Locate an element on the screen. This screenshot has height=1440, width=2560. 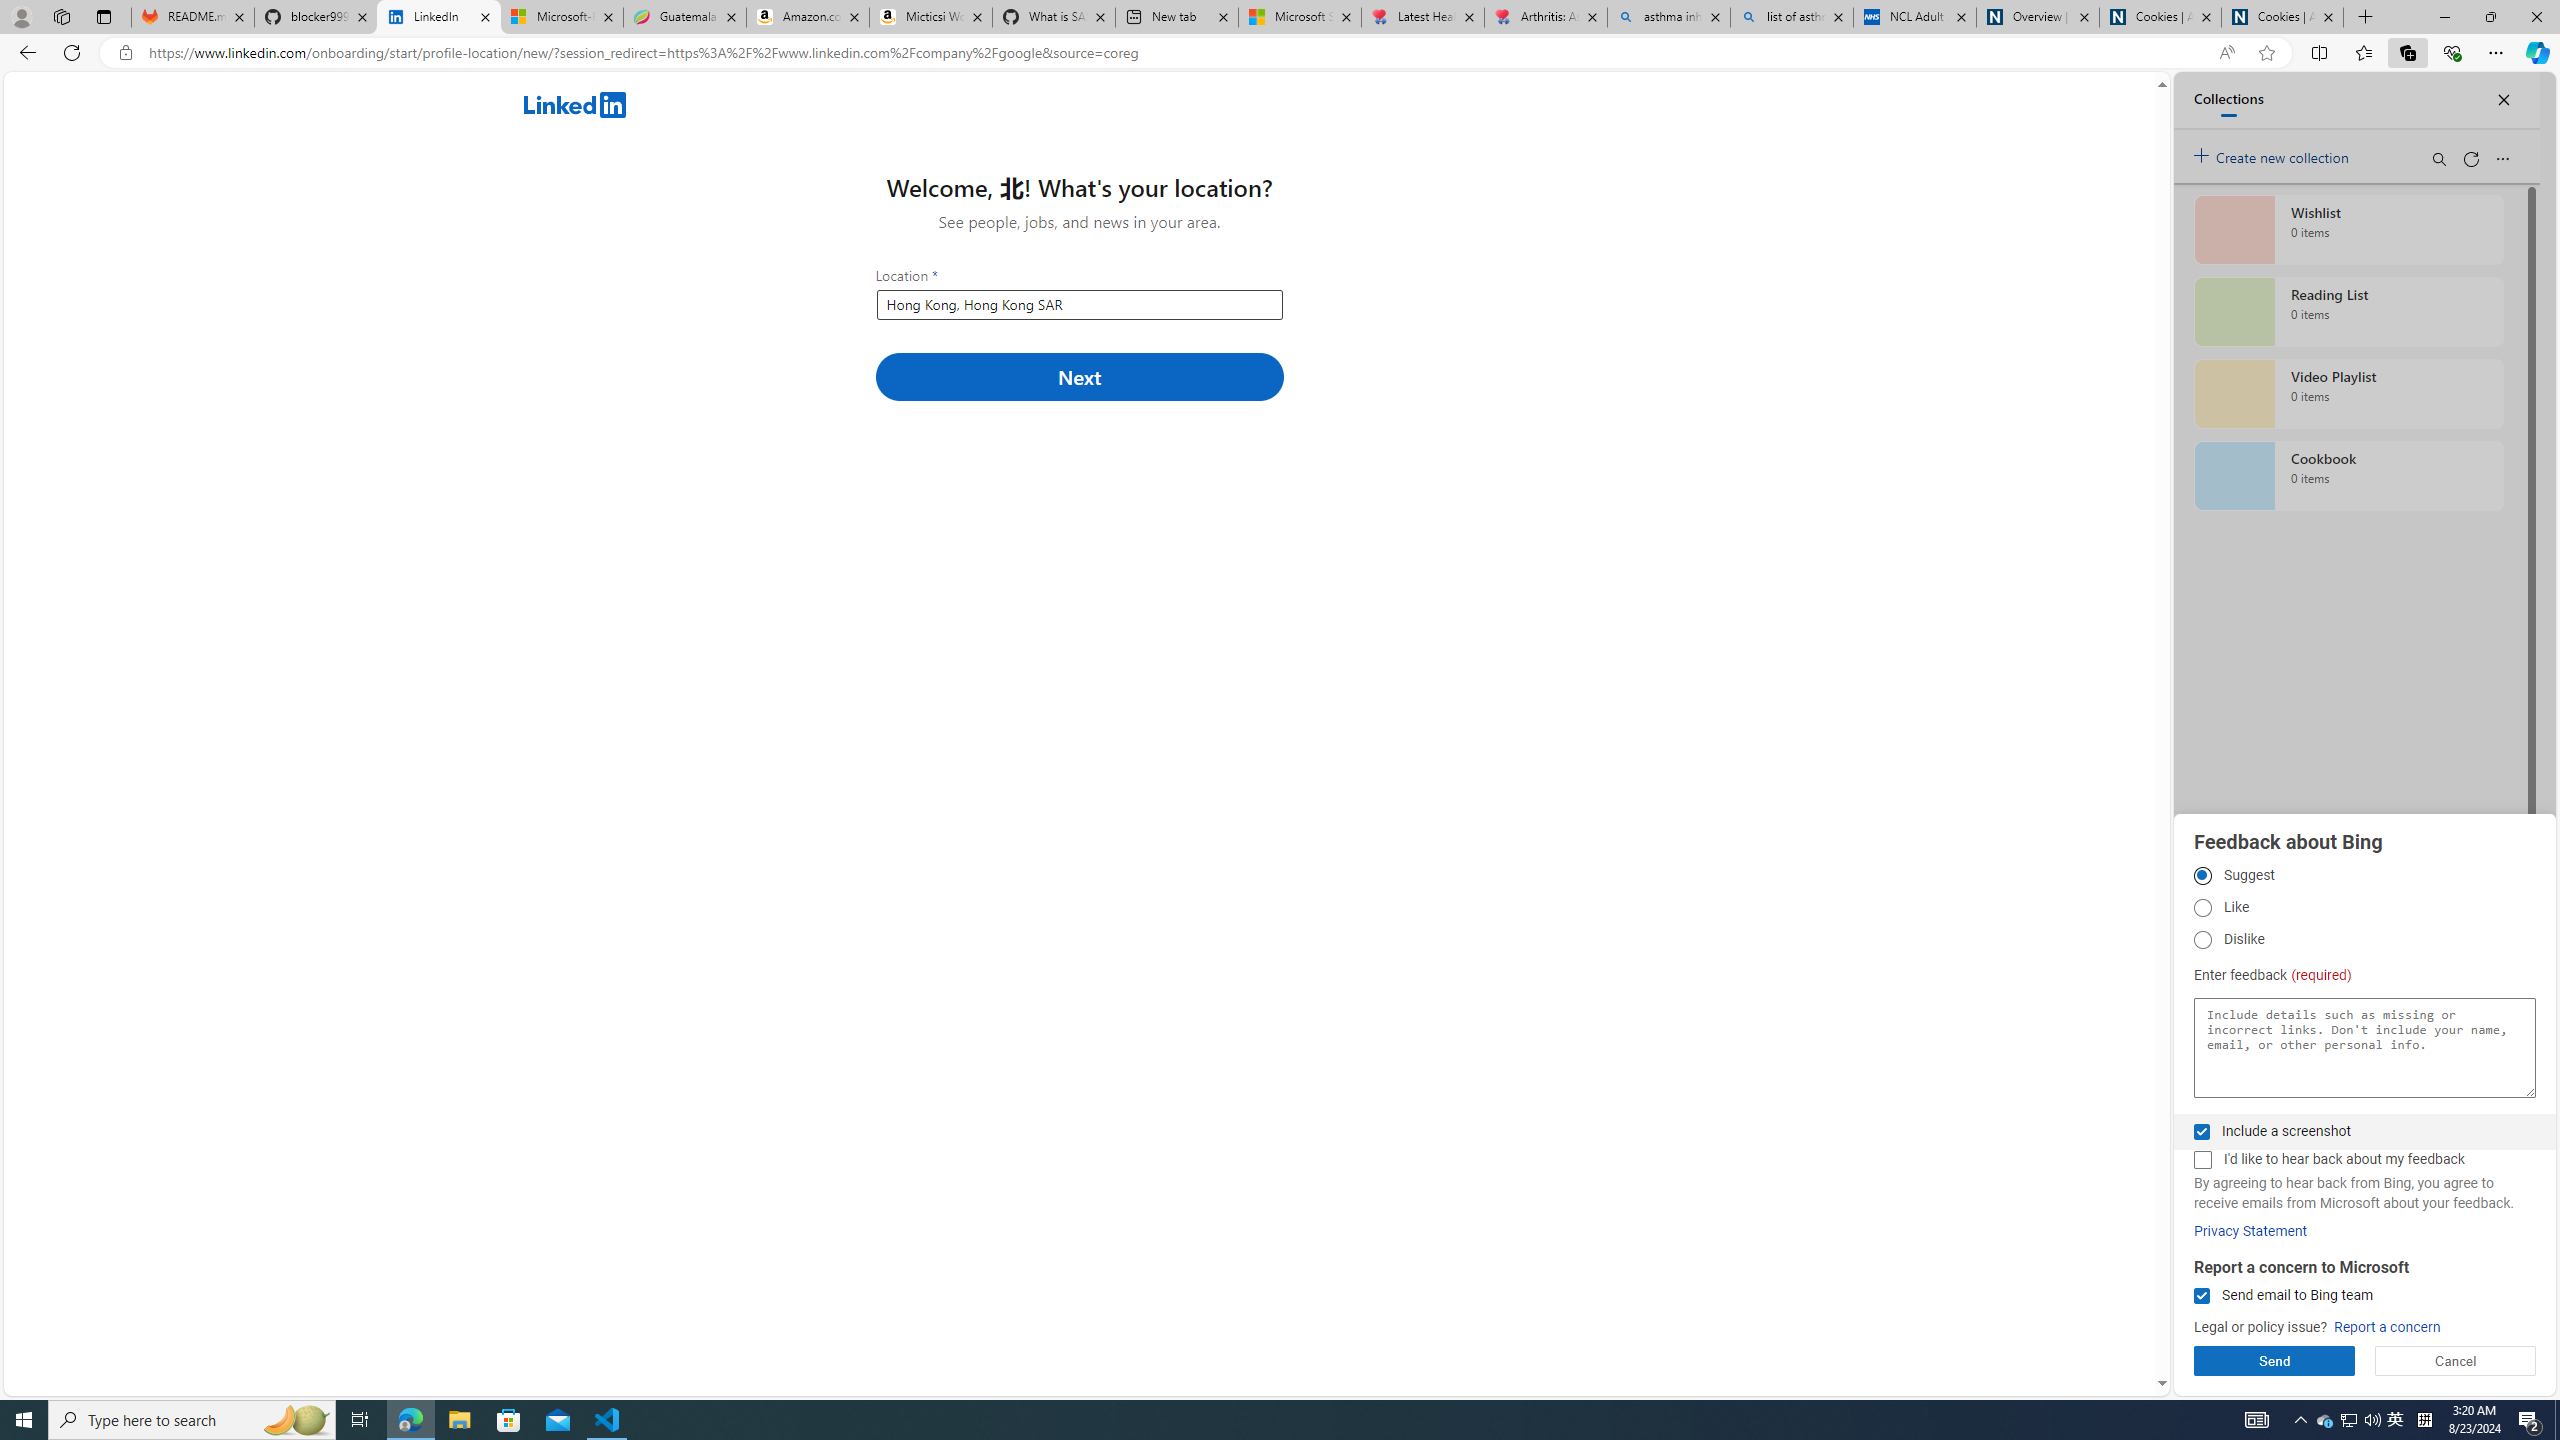
Suggest is located at coordinates (2202, 876).